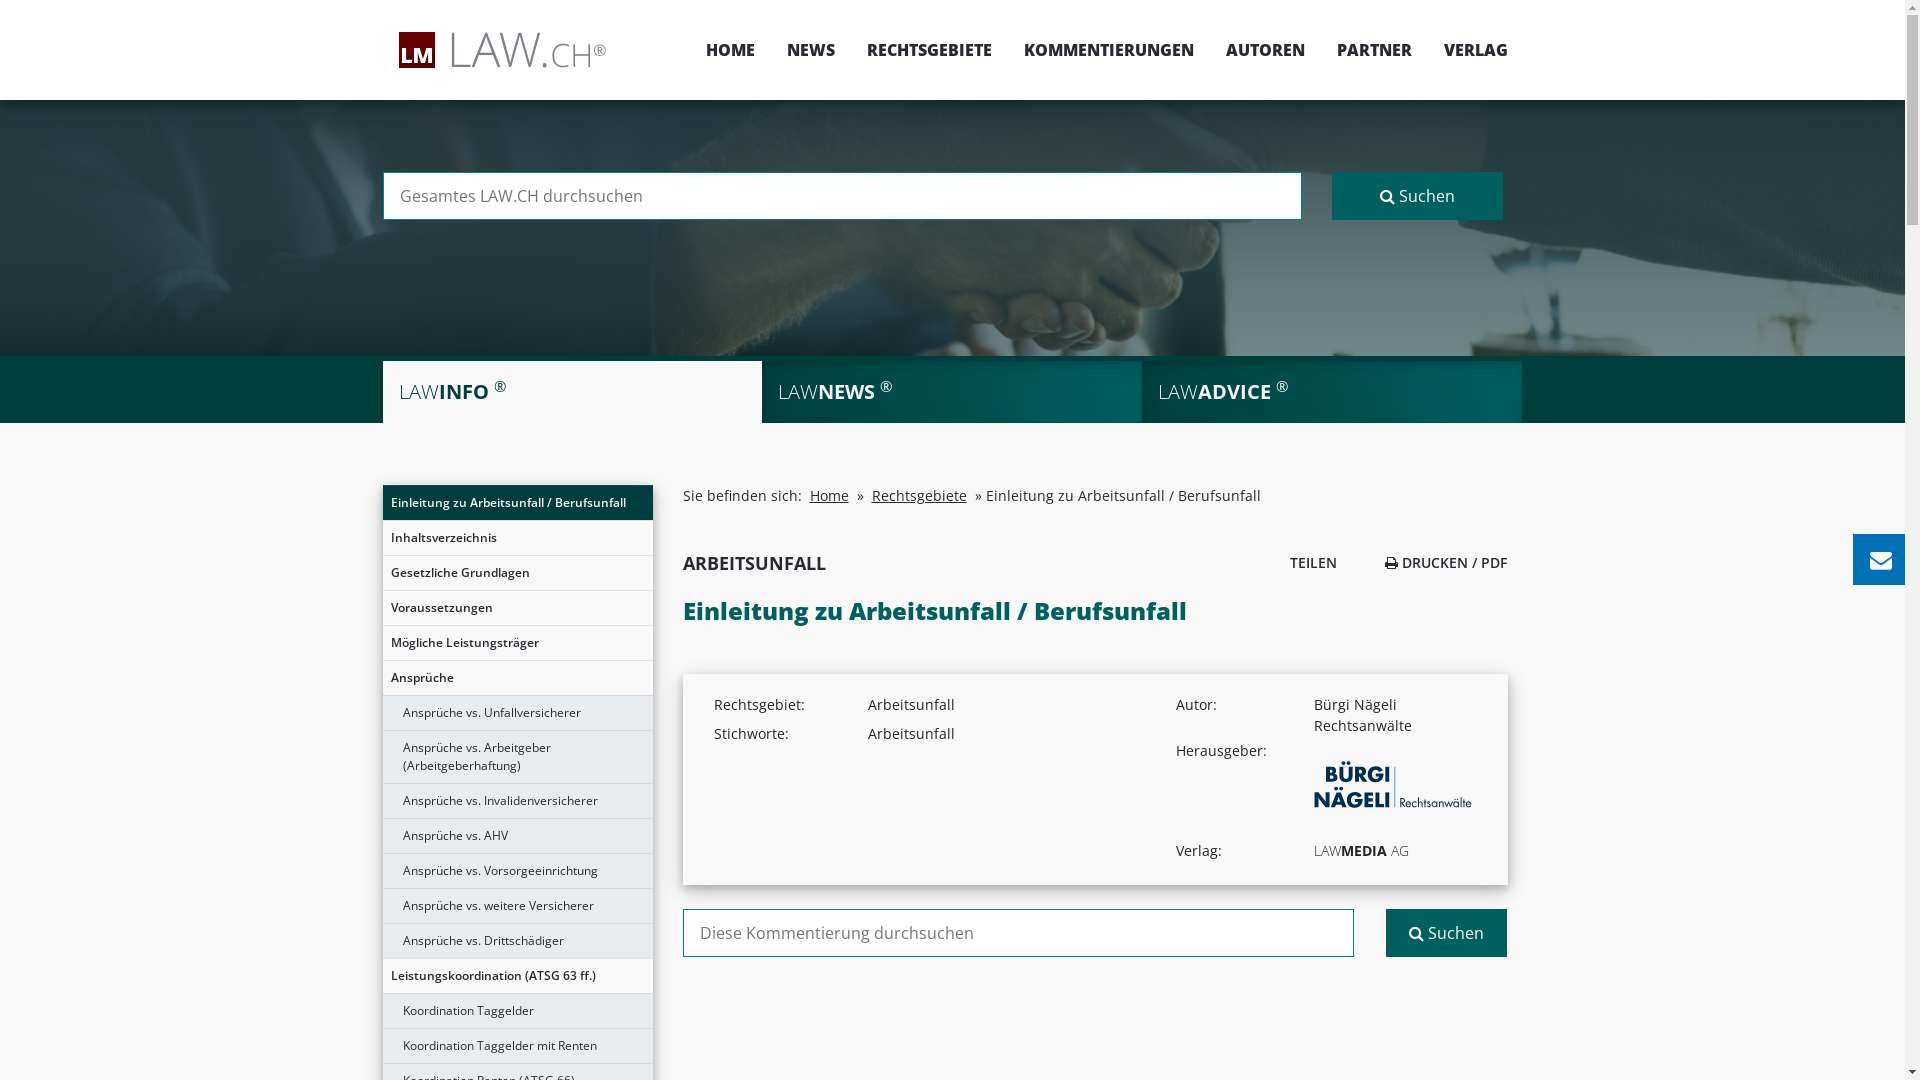 Image resolution: width=1920 pixels, height=1080 pixels. What do you see at coordinates (1109, 50) in the screenshot?
I see `KOMMENTIERUNGEN` at bounding box center [1109, 50].